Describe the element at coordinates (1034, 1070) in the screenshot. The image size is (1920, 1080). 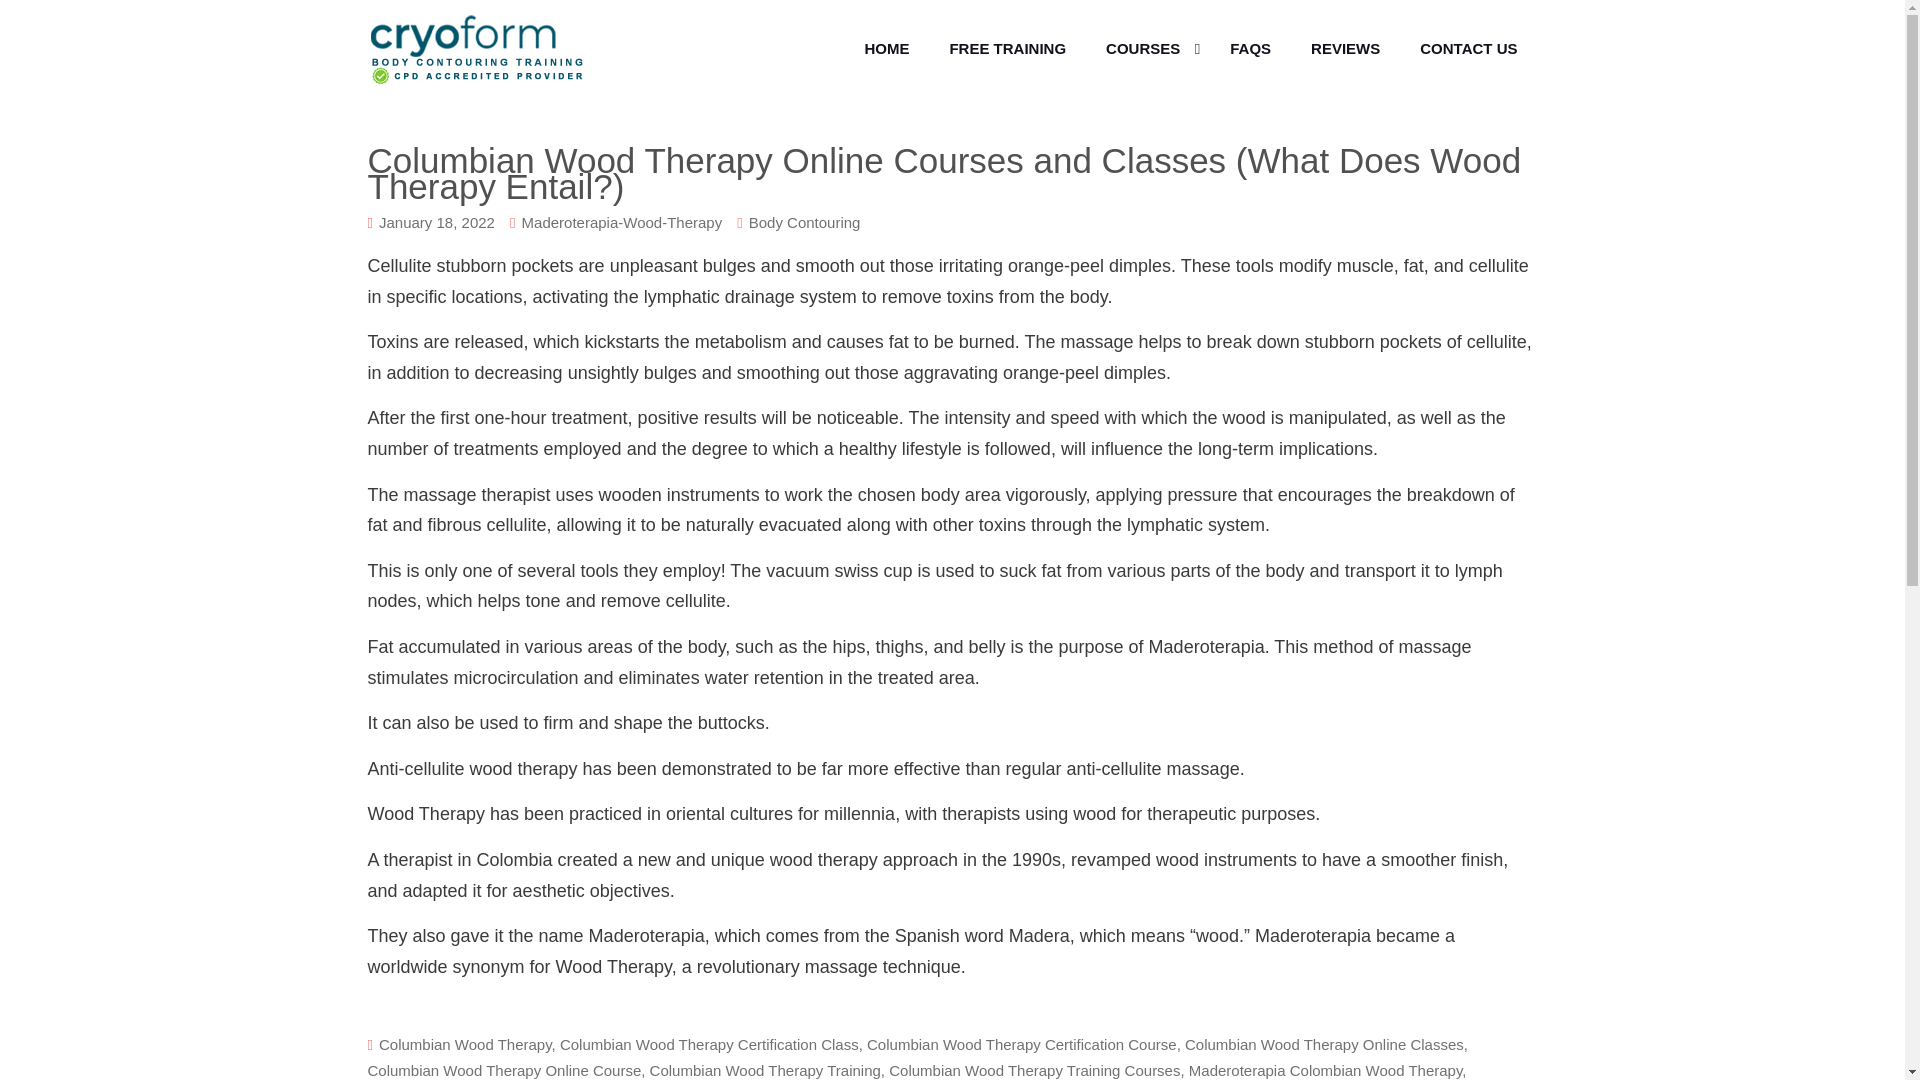
I see `Columbian Wood Therapy Training Courses` at that location.